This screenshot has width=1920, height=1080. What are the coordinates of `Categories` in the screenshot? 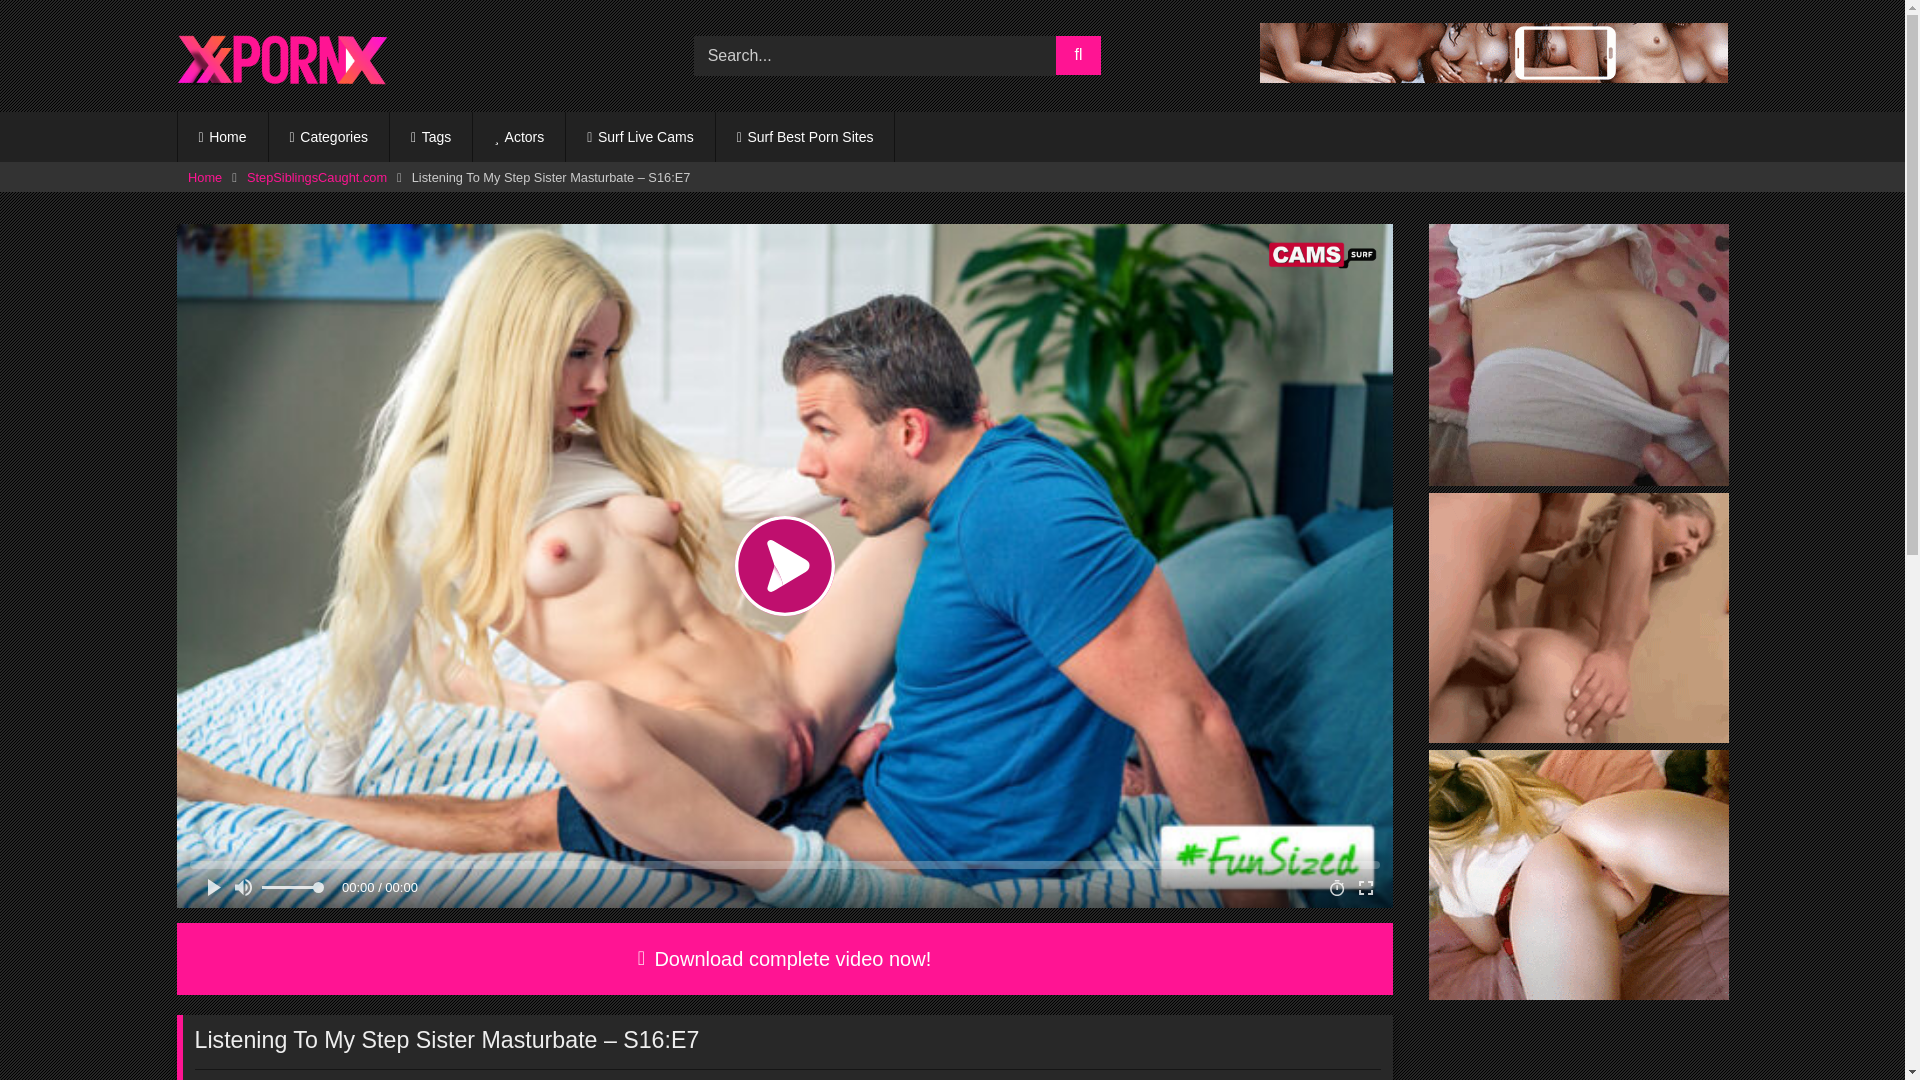 It's located at (328, 137).